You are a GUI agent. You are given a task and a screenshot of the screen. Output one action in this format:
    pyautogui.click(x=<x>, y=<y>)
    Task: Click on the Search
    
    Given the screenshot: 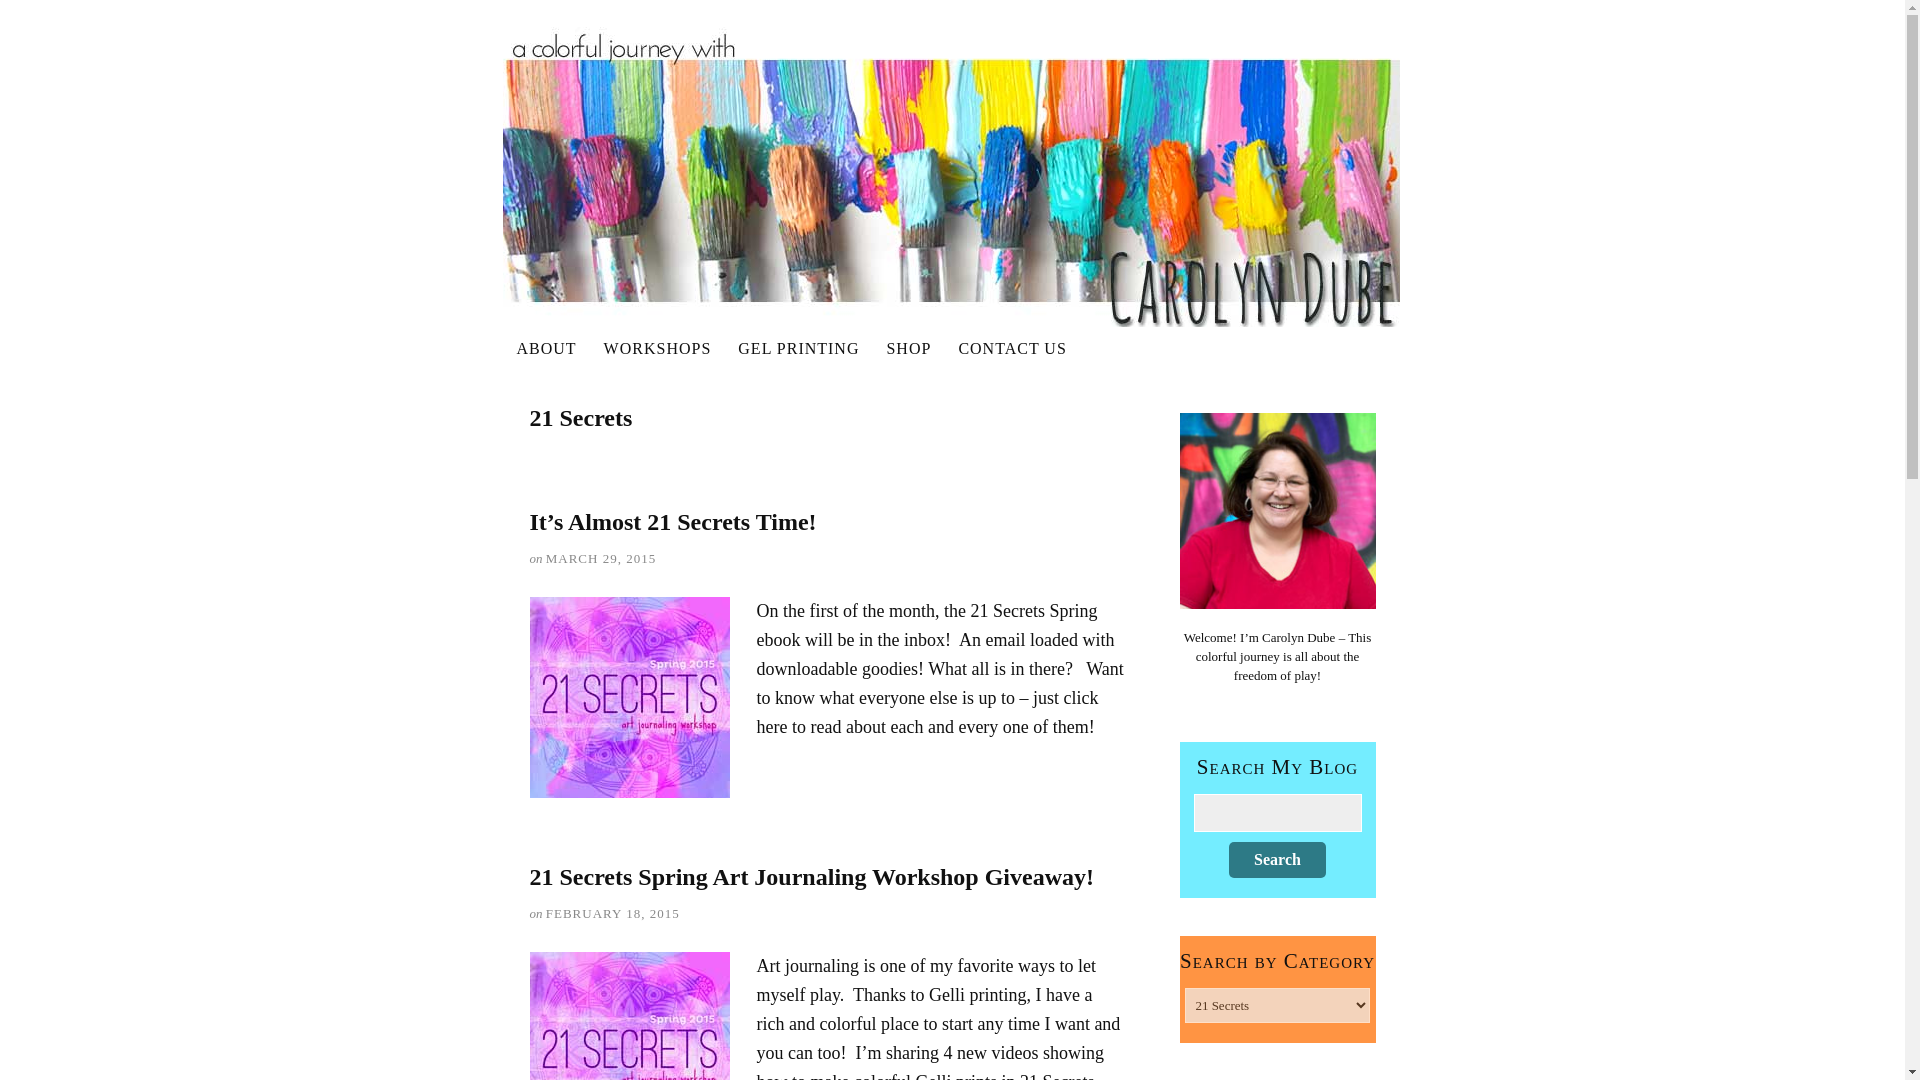 What is the action you would take?
    pyautogui.click(x=1277, y=860)
    